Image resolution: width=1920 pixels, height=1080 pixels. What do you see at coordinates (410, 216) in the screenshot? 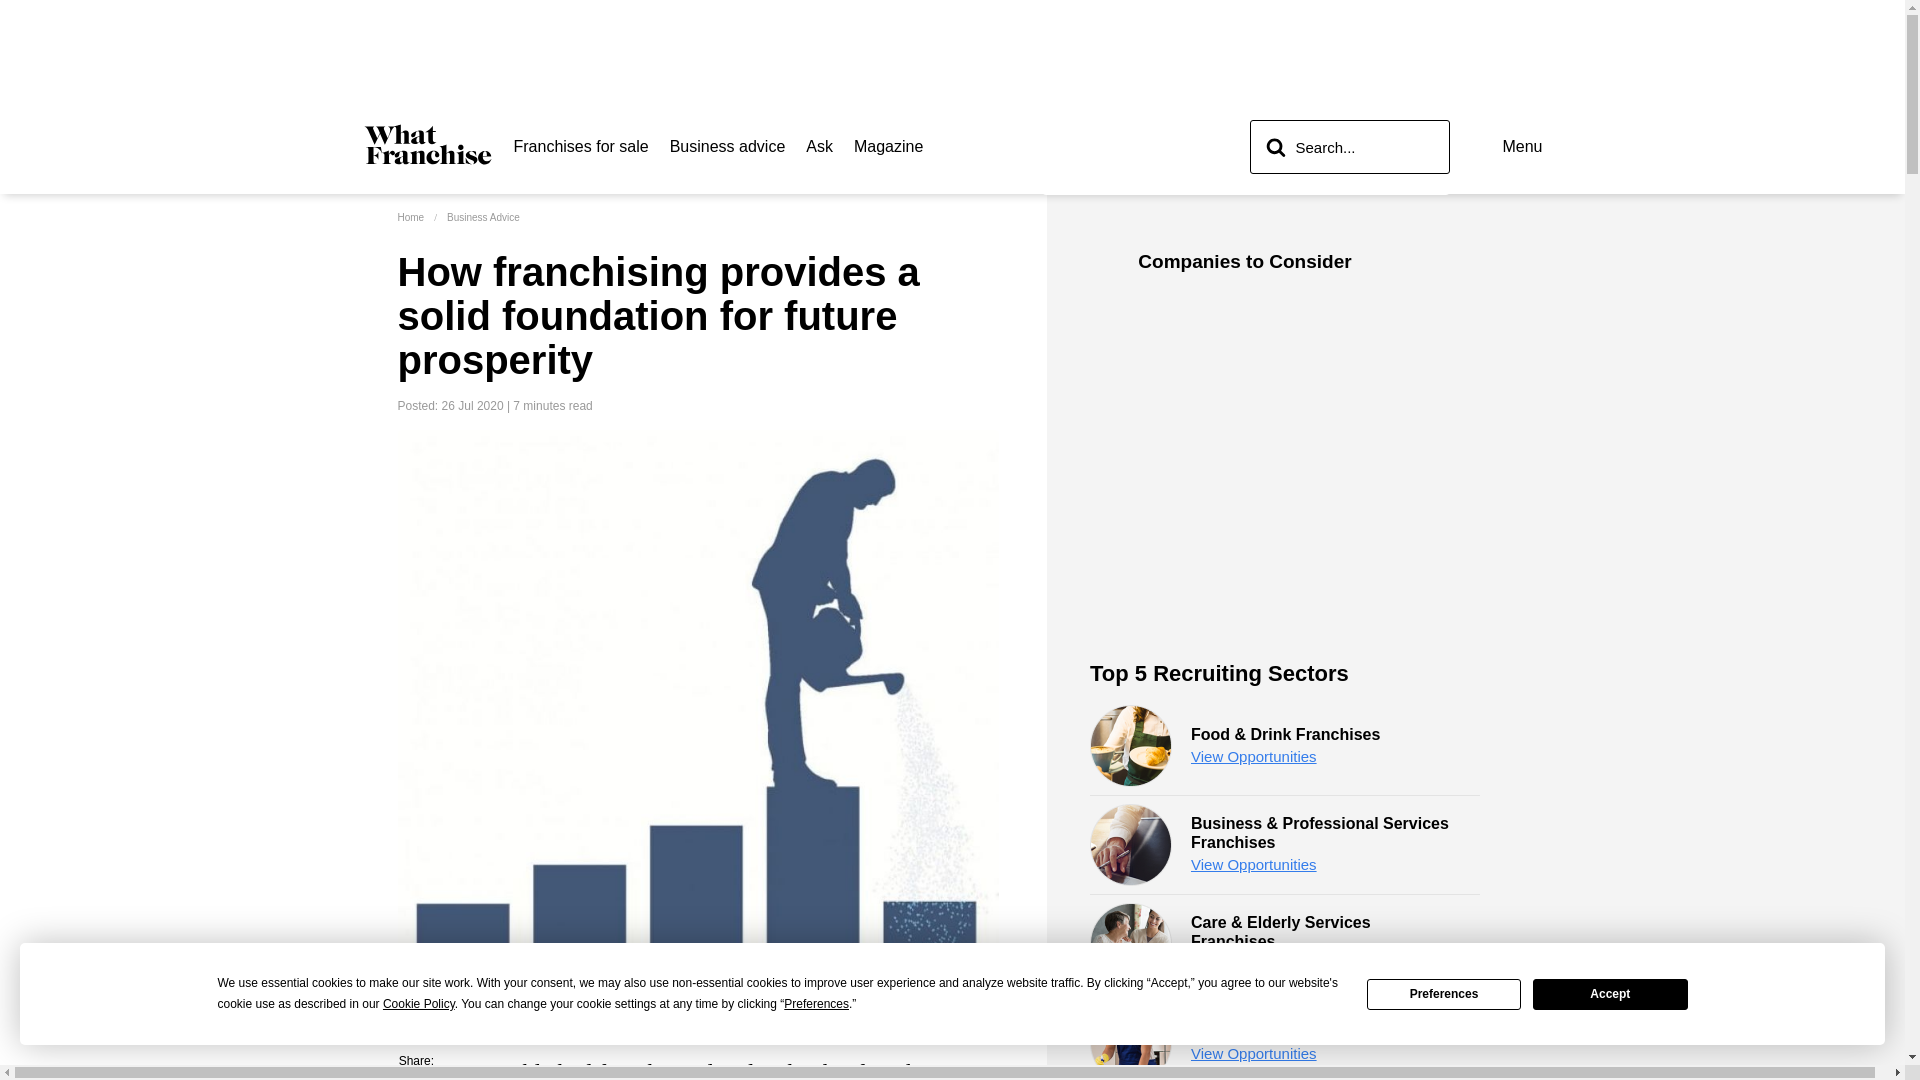
I see `Home` at bounding box center [410, 216].